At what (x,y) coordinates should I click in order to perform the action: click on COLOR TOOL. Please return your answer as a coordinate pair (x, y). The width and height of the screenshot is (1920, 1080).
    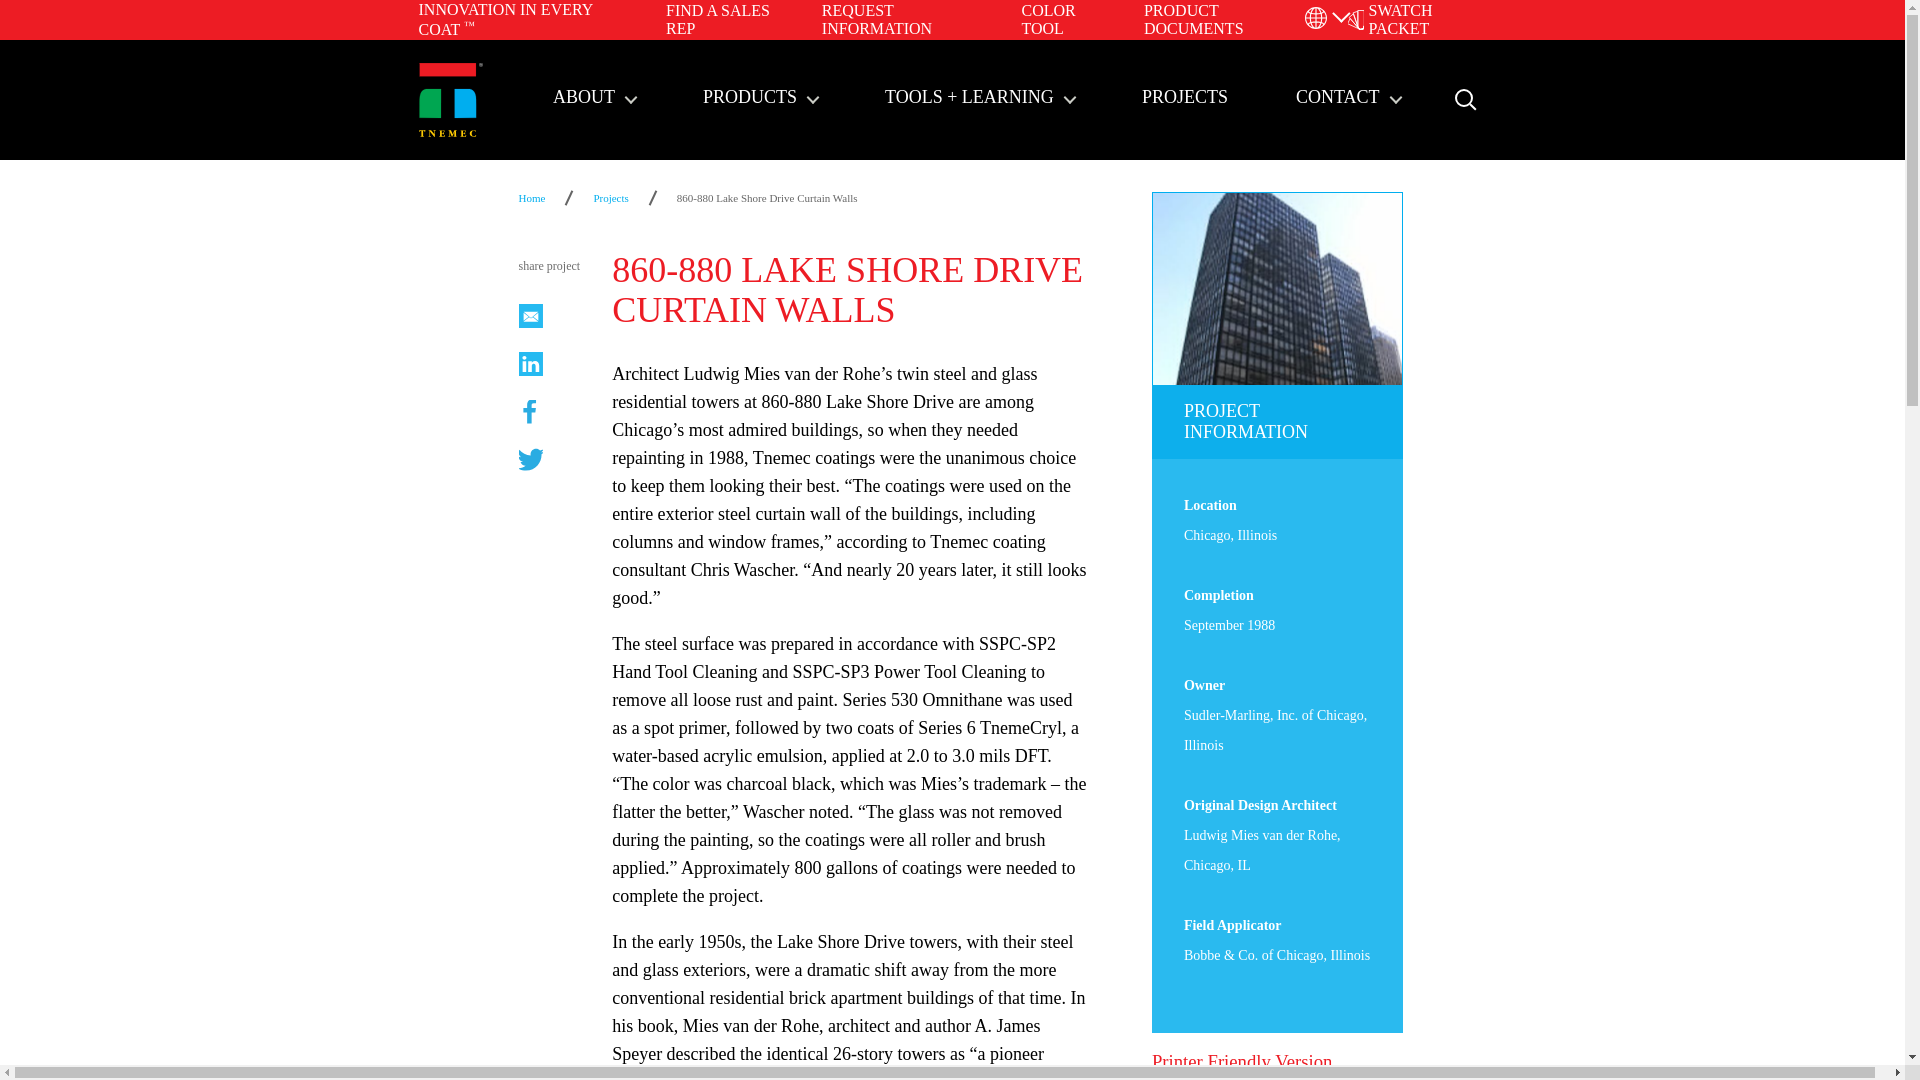
    Looking at the image, I should click on (1048, 19).